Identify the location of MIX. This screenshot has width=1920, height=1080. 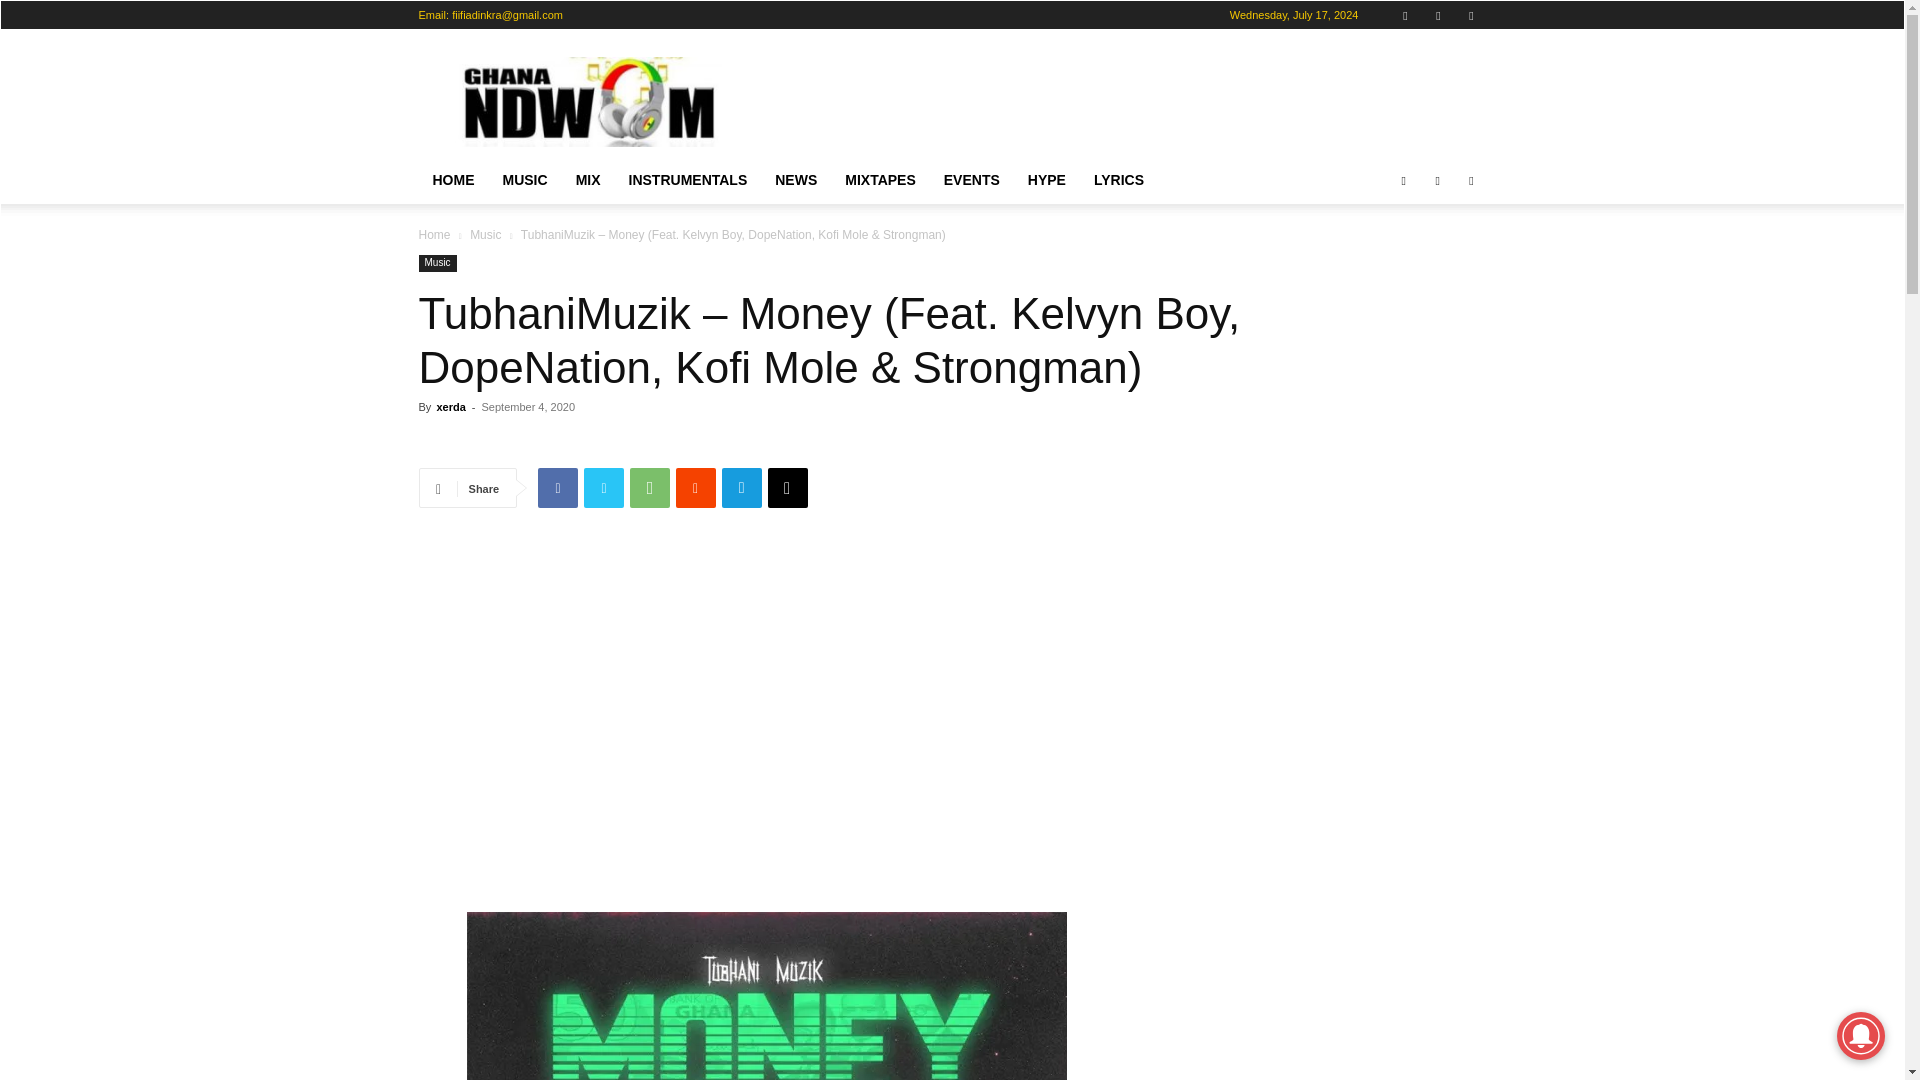
(588, 180).